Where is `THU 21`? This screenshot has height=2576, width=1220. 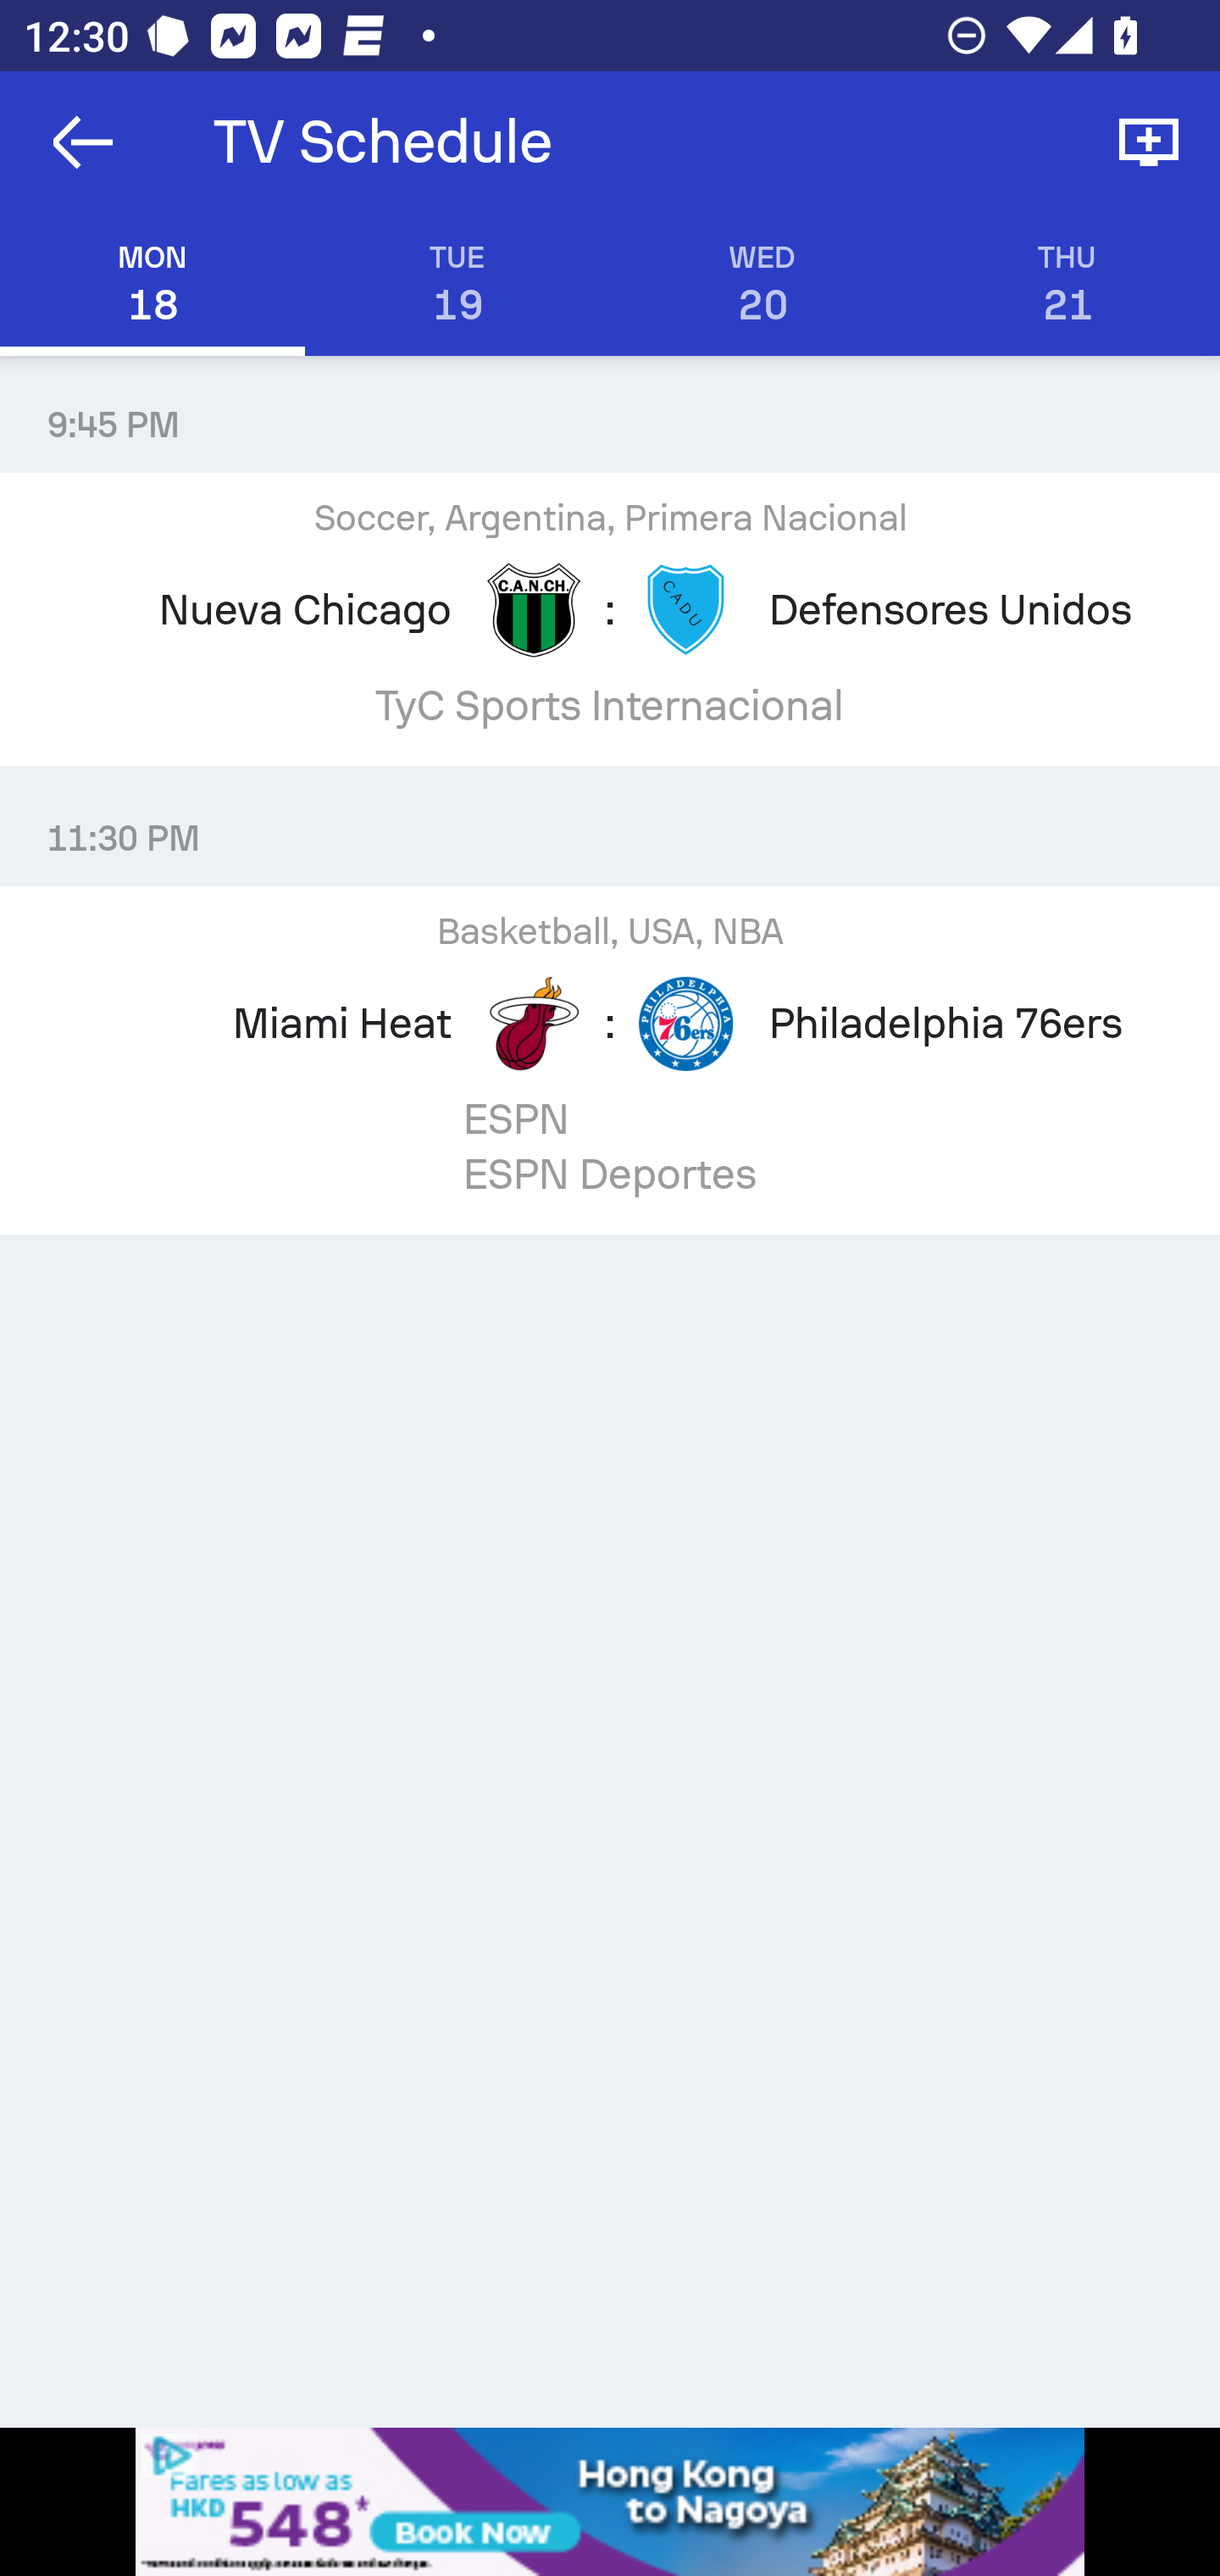 THU 21 is located at coordinates (1067, 285).